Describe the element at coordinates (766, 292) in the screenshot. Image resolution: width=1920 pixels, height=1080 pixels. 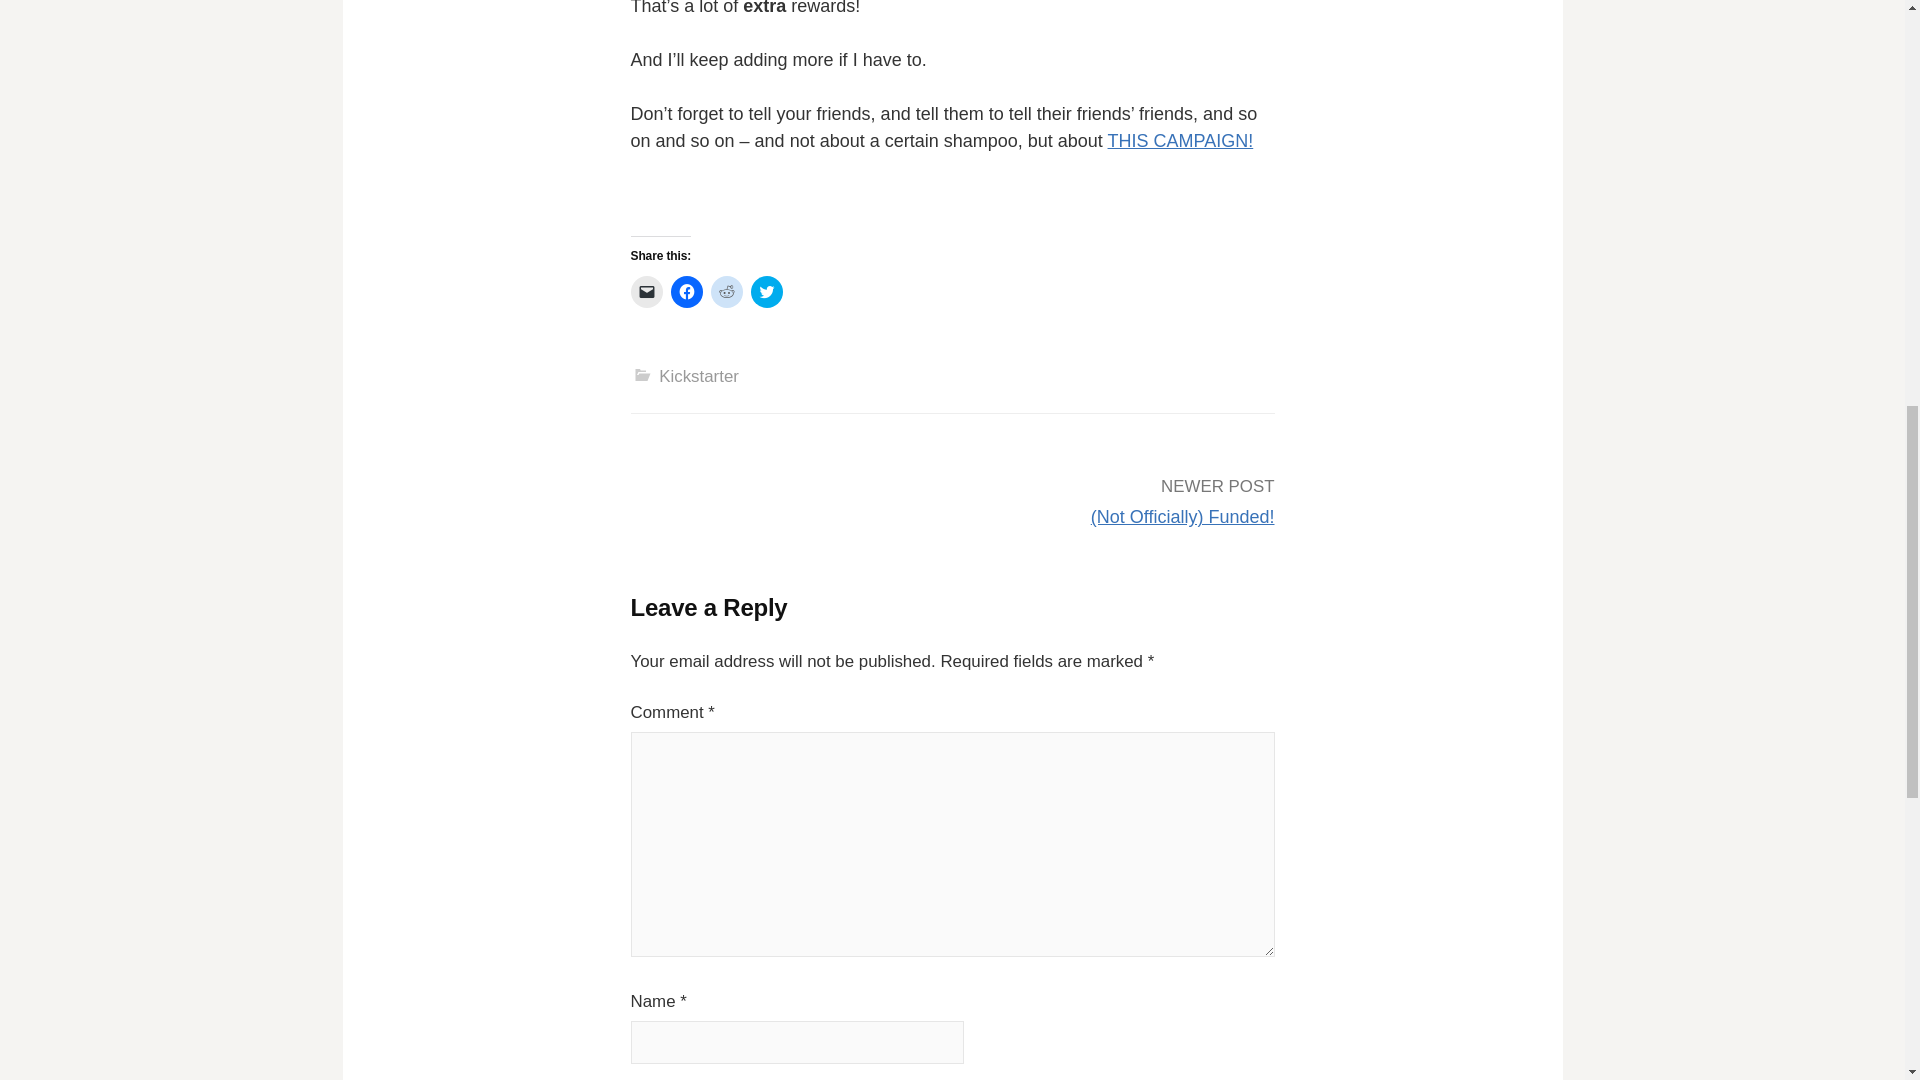
I see `Click to share on Twitter` at that location.